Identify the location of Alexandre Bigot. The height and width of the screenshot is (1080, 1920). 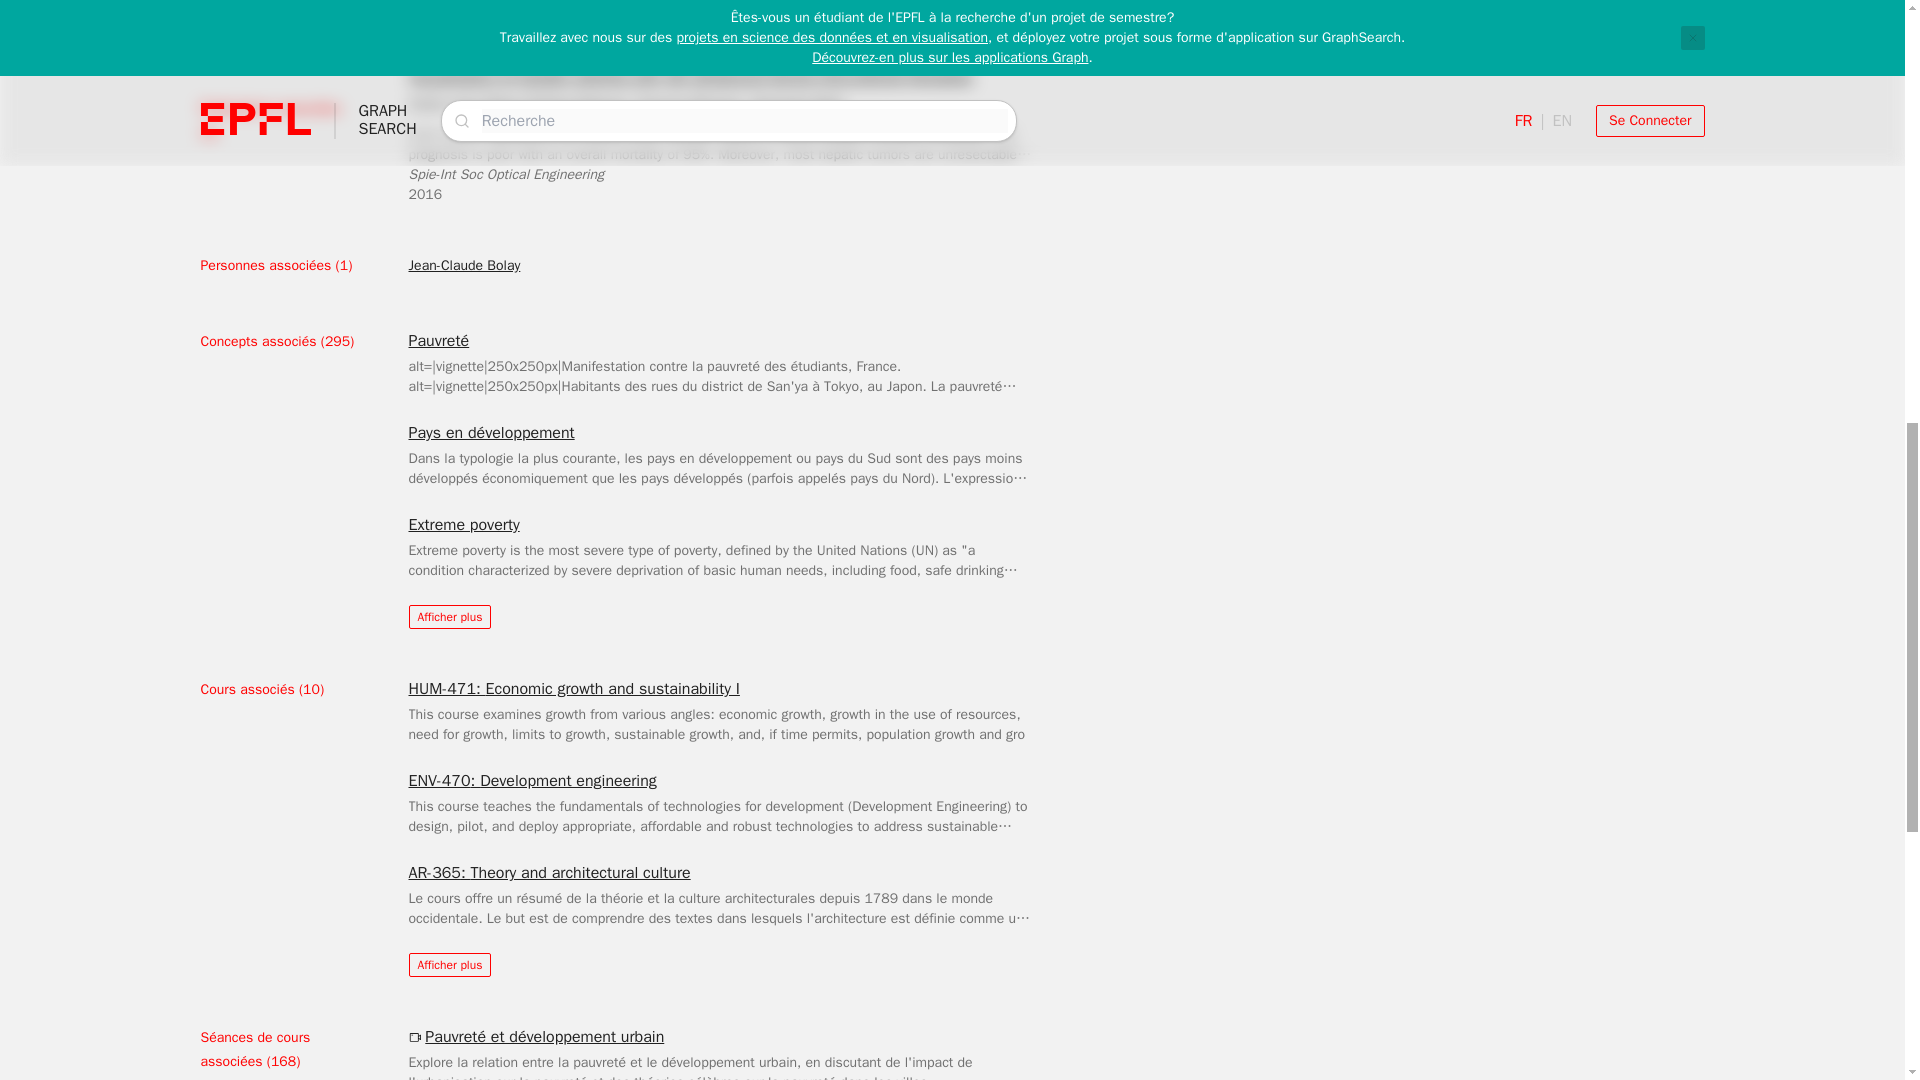
(797, 102).